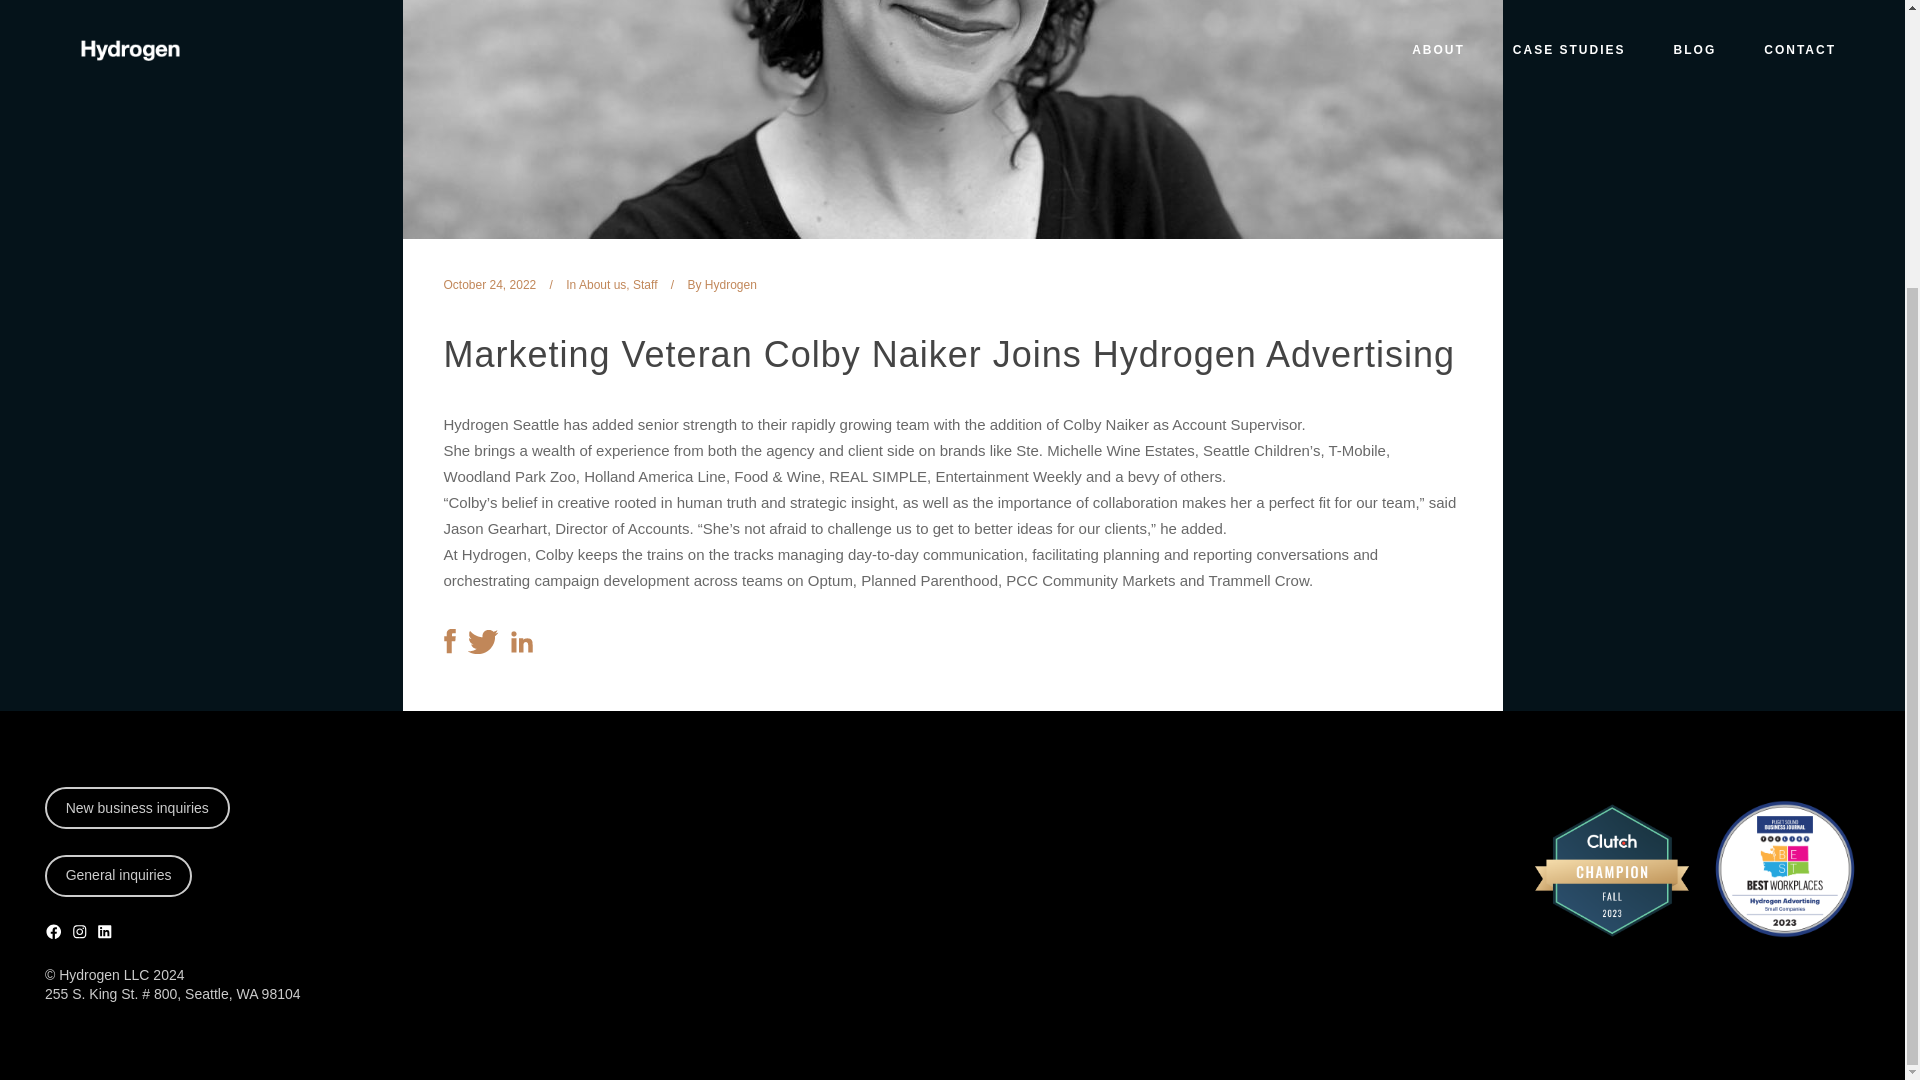  What do you see at coordinates (484, 647) in the screenshot?
I see `Share on Twitter` at bounding box center [484, 647].